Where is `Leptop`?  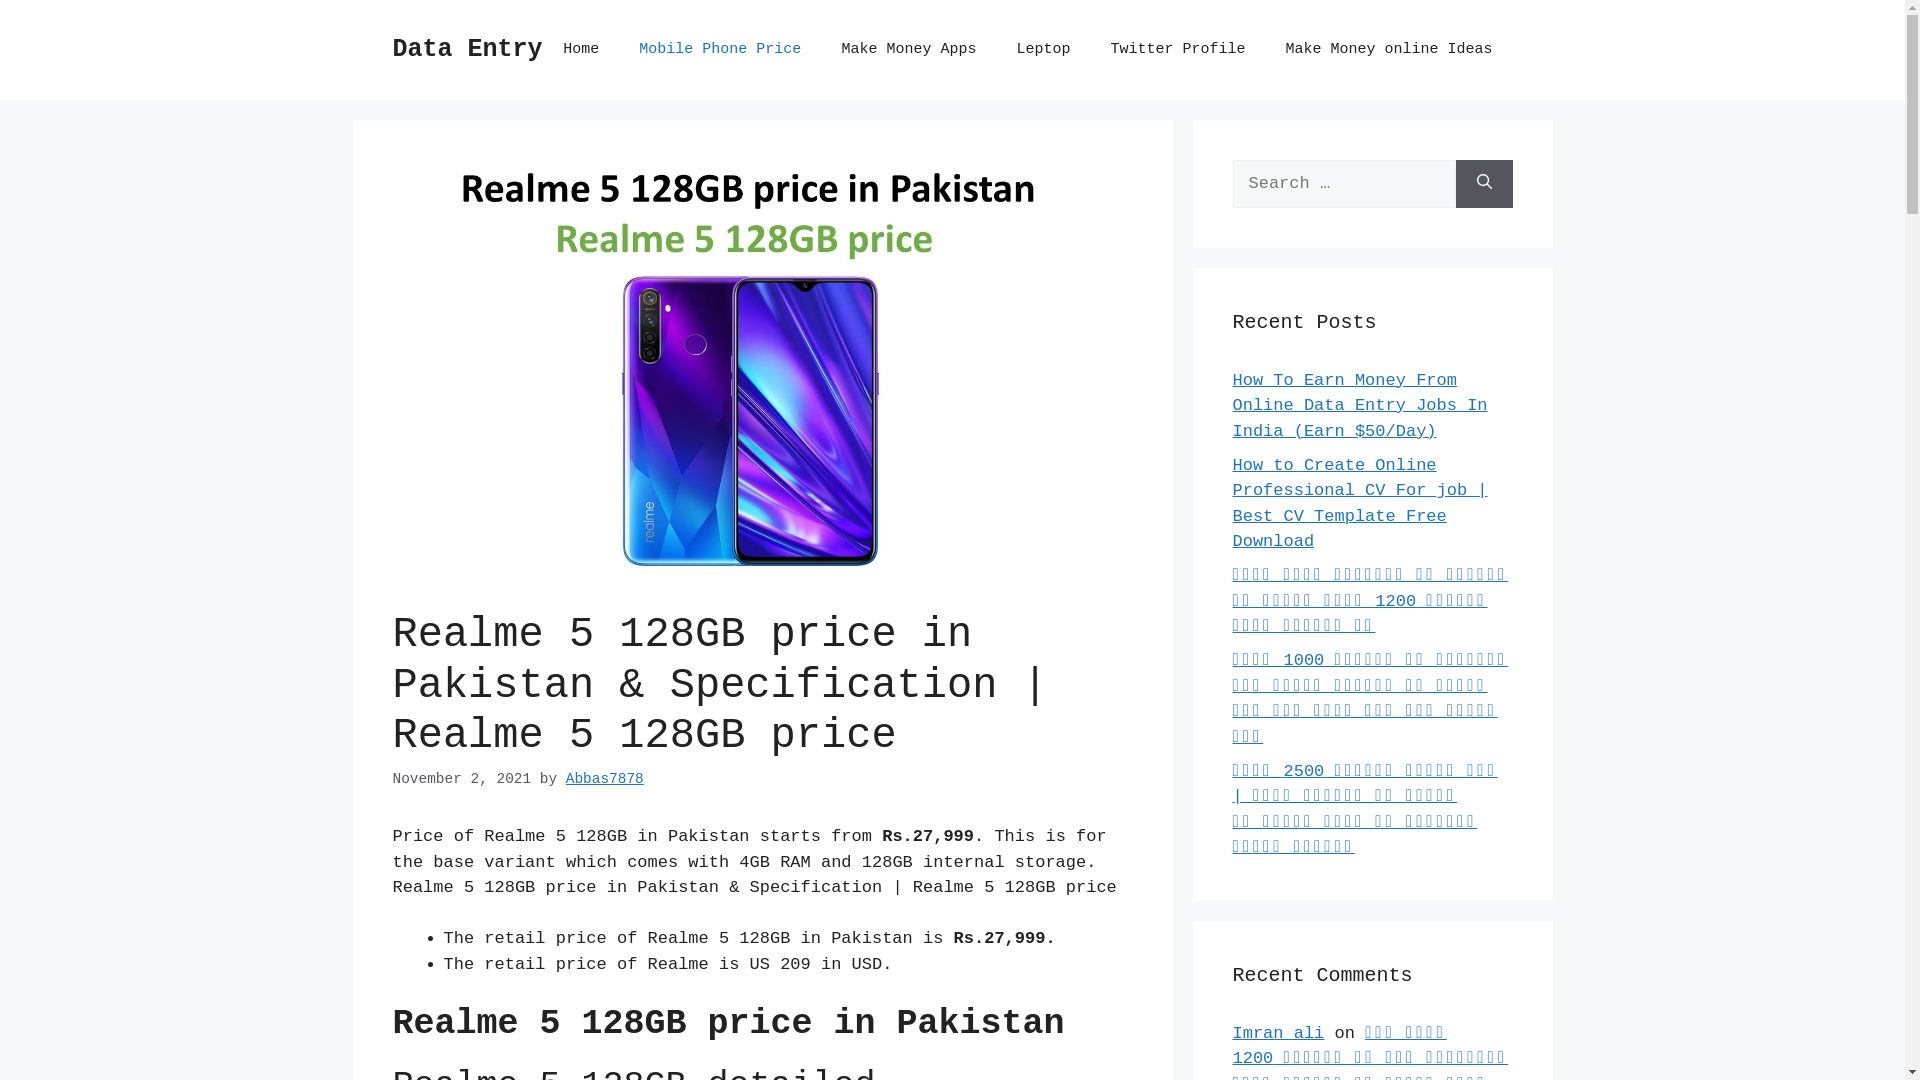
Leptop is located at coordinates (1043, 50).